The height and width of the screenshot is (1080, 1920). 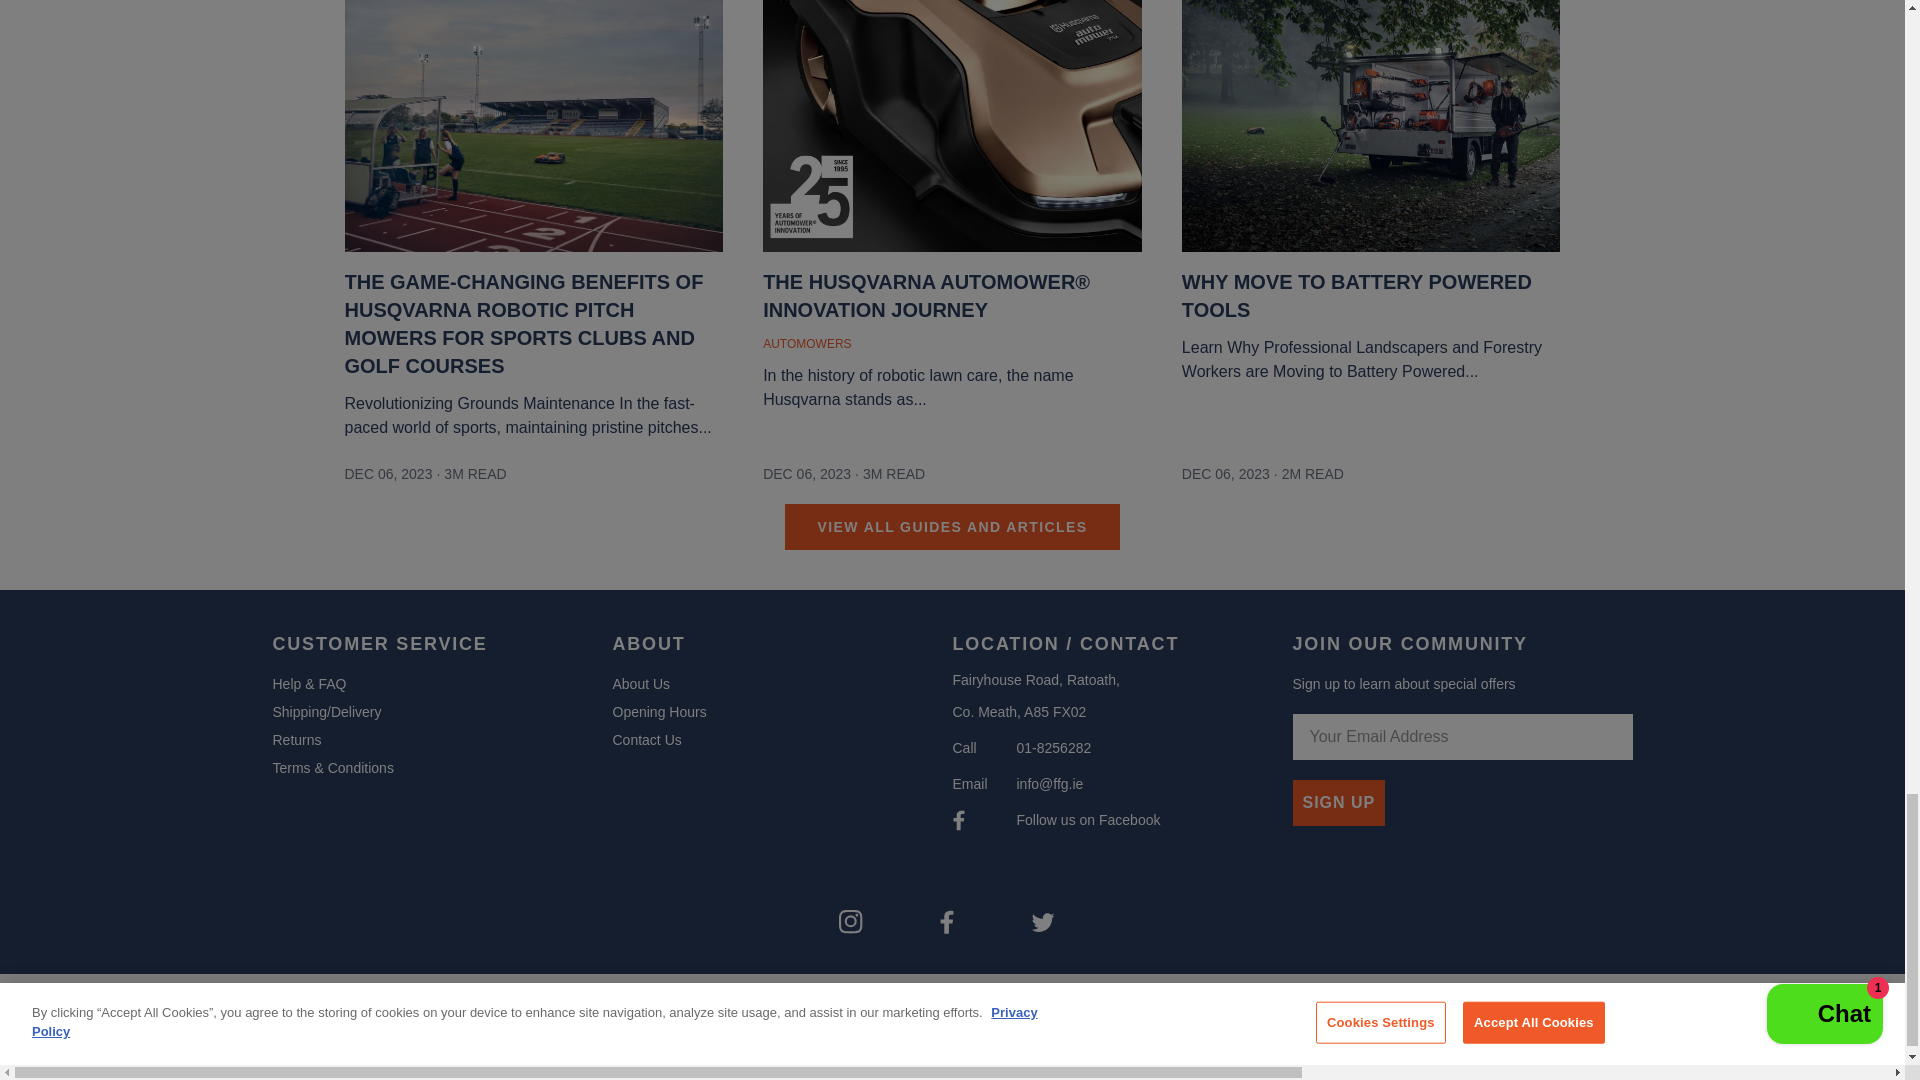 What do you see at coordinates (1087, 820) in the screenshot?
I see `Follow us on Facebook` at bounding box center [1087, 820].